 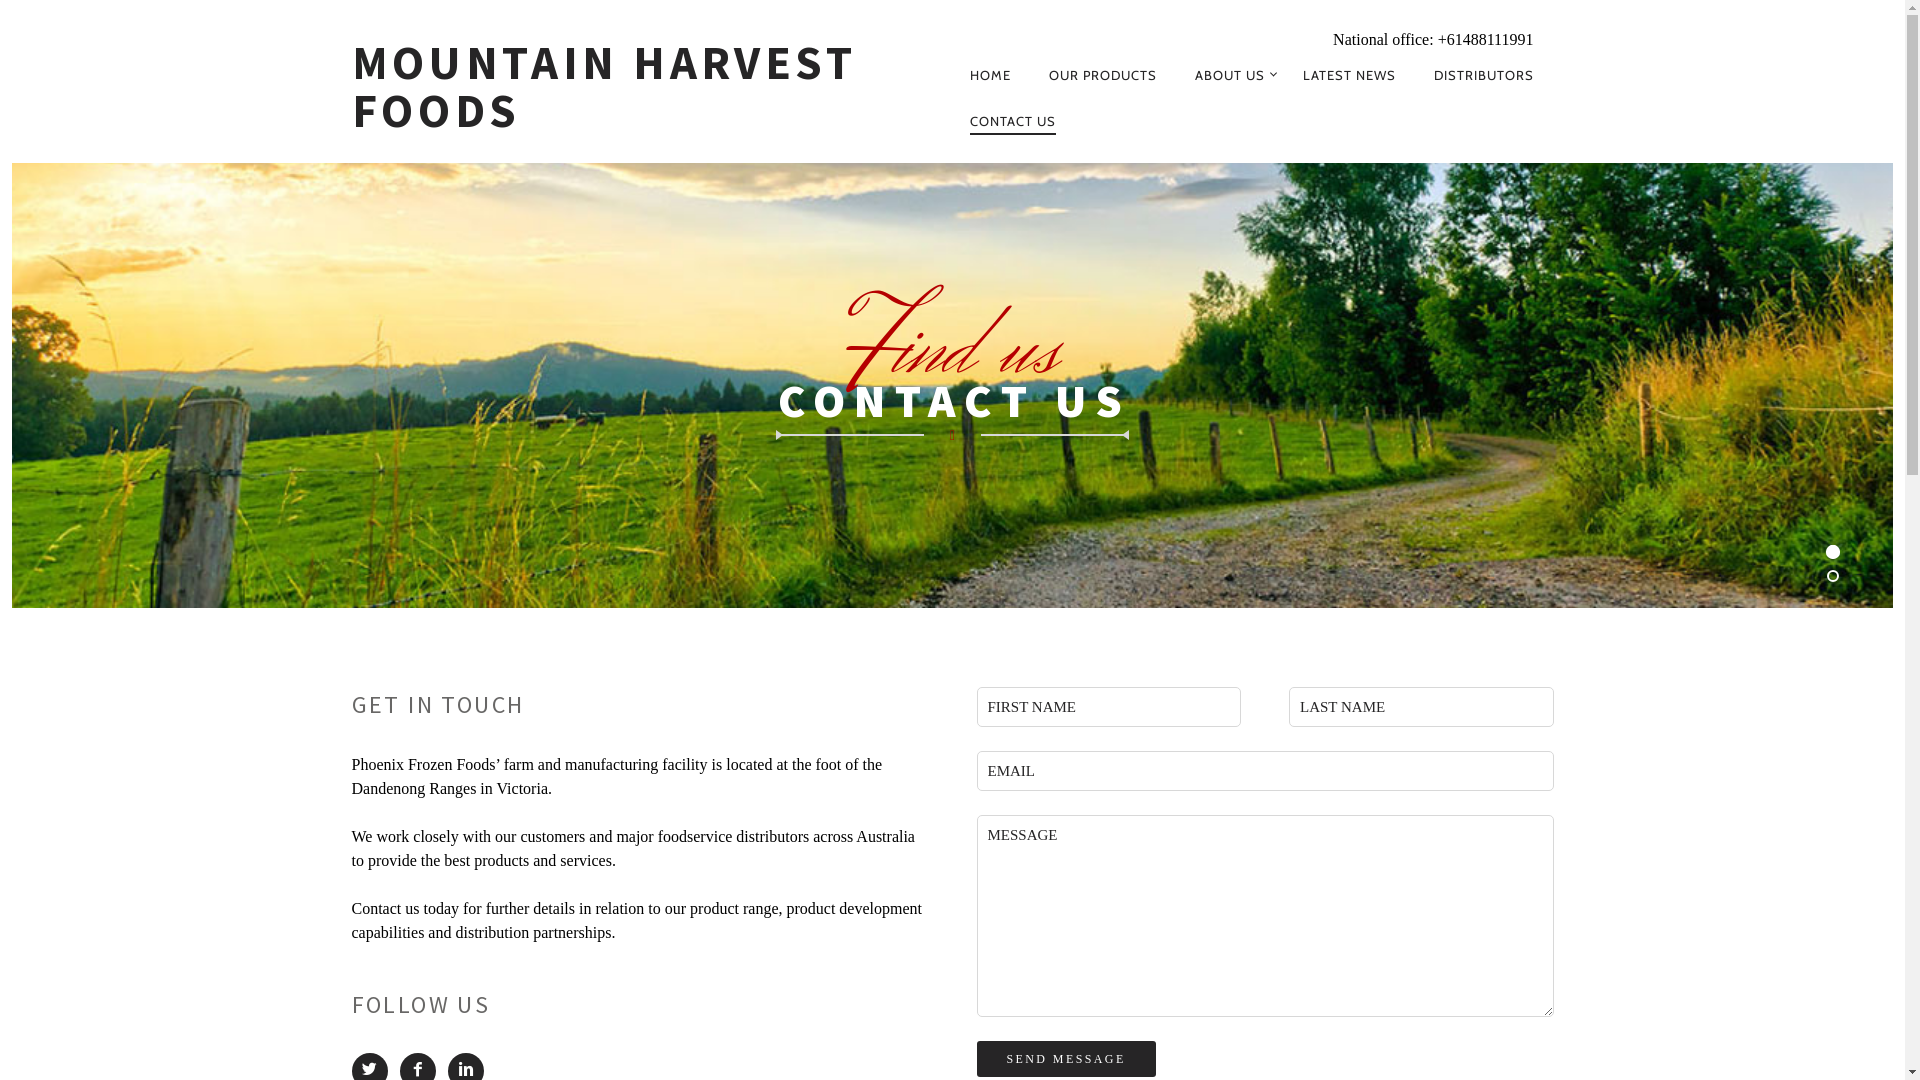 I want to click on +61488111991, so click(x=1486, y=40).